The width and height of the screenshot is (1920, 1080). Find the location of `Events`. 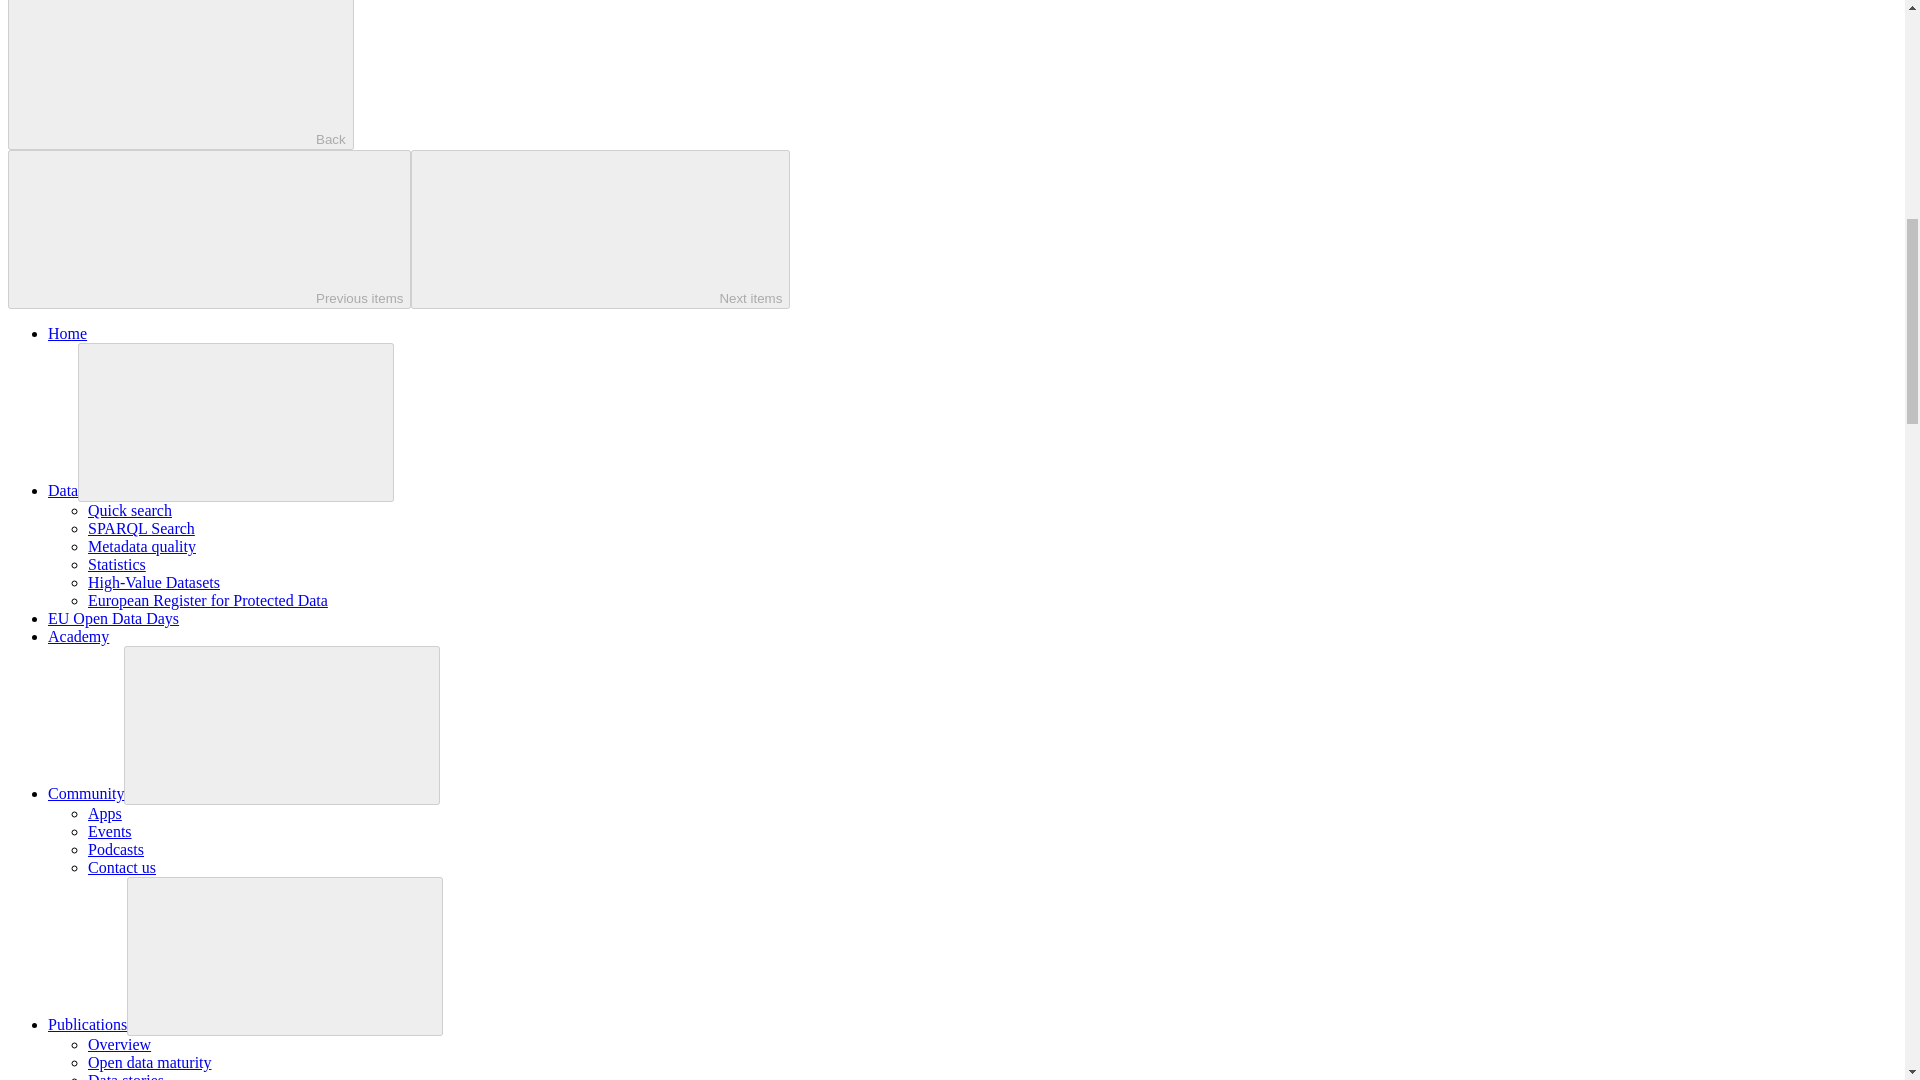

Events is located at coordinates (110, 831).